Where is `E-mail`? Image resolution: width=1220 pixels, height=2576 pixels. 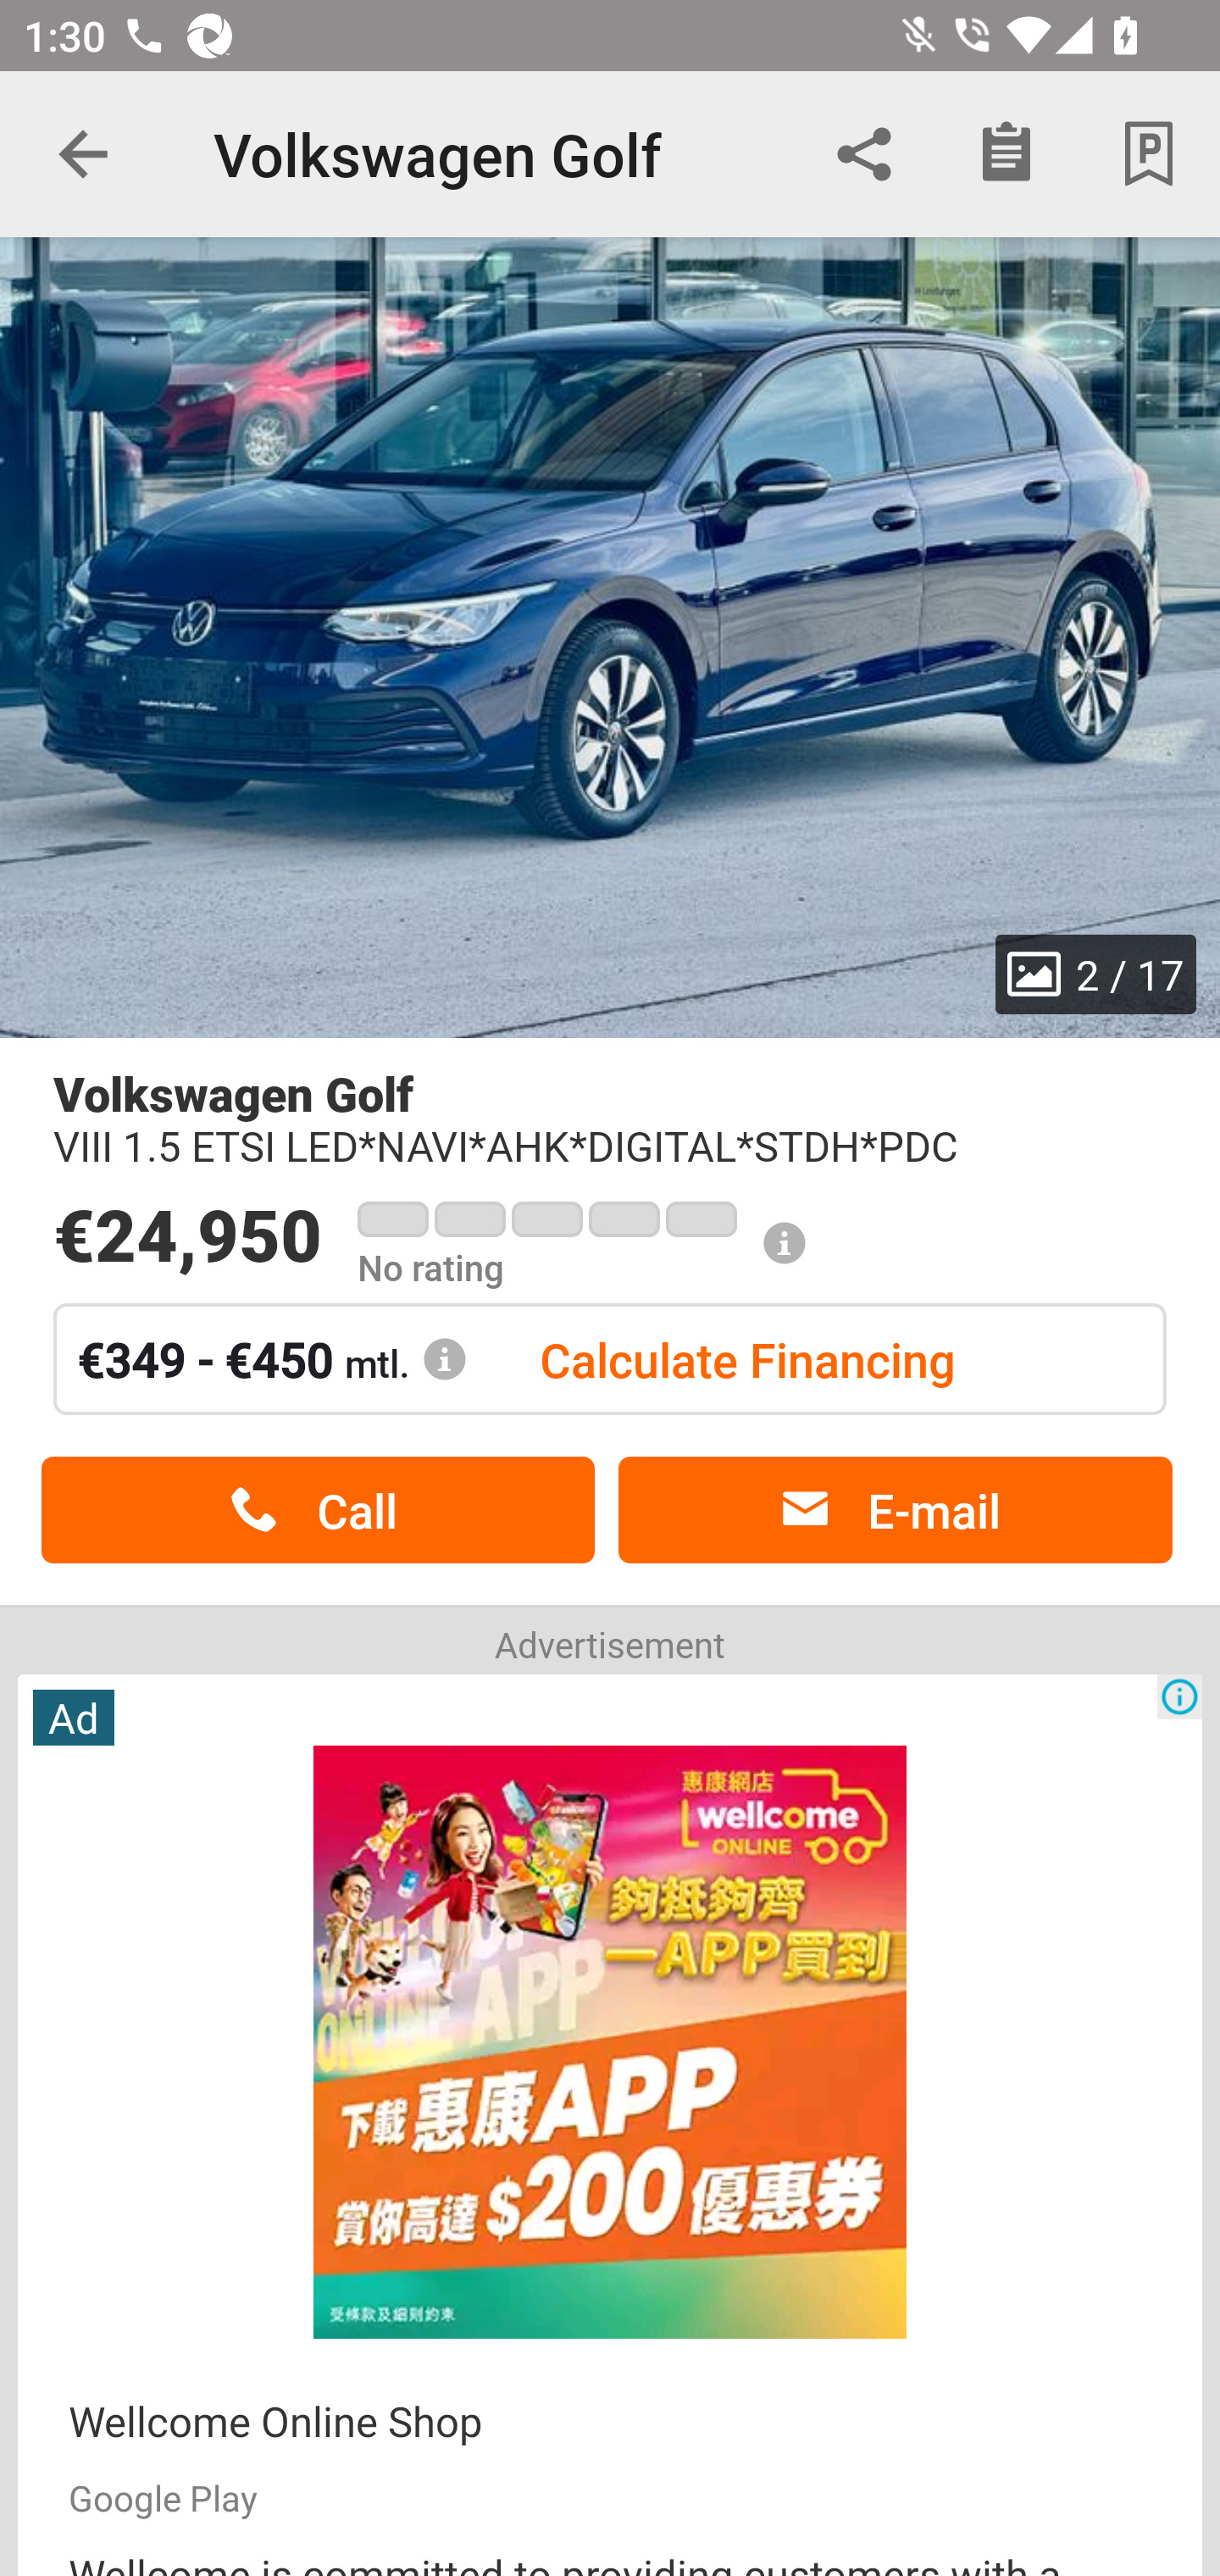
E-mail is located at coordinates (895, 1510).